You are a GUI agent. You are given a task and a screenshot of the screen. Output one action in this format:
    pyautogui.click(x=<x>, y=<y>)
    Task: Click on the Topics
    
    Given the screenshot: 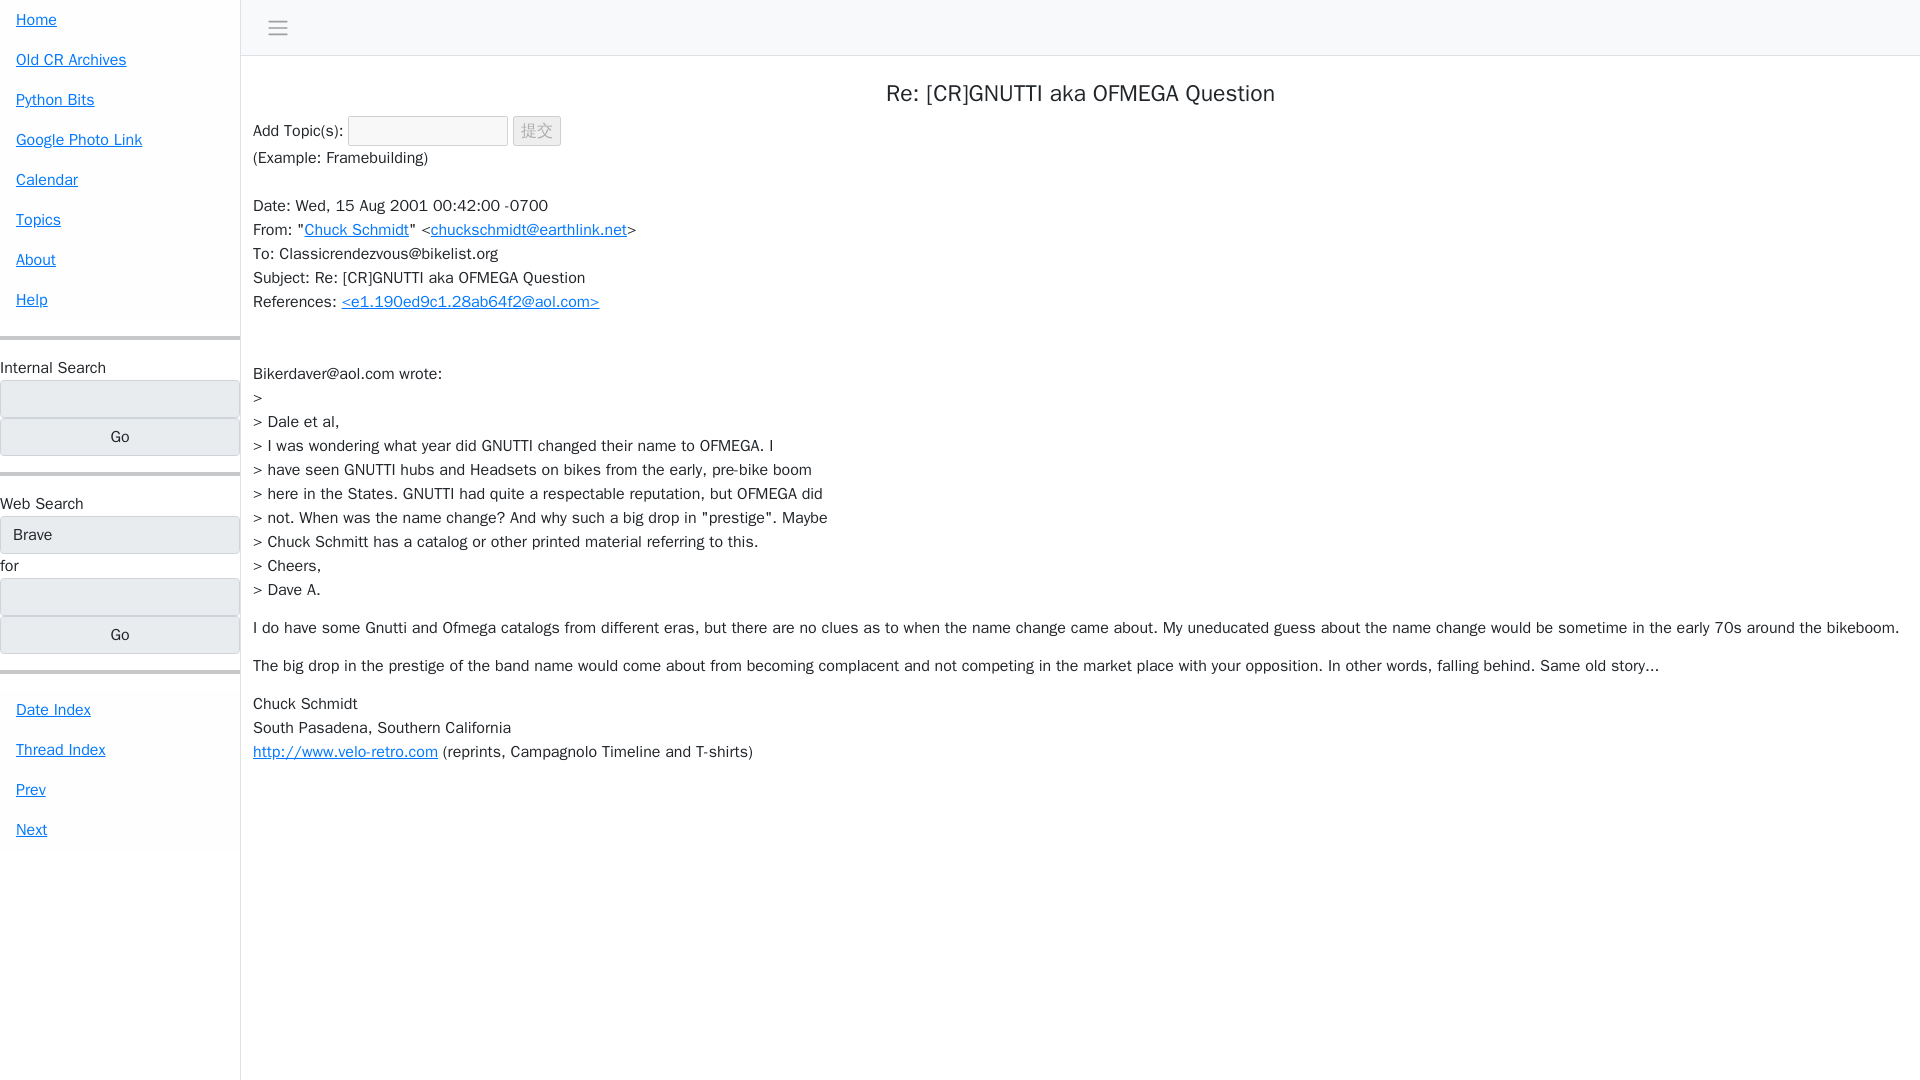 What is the action you would take?
    pyautogui.click(x=120, y=219)
    